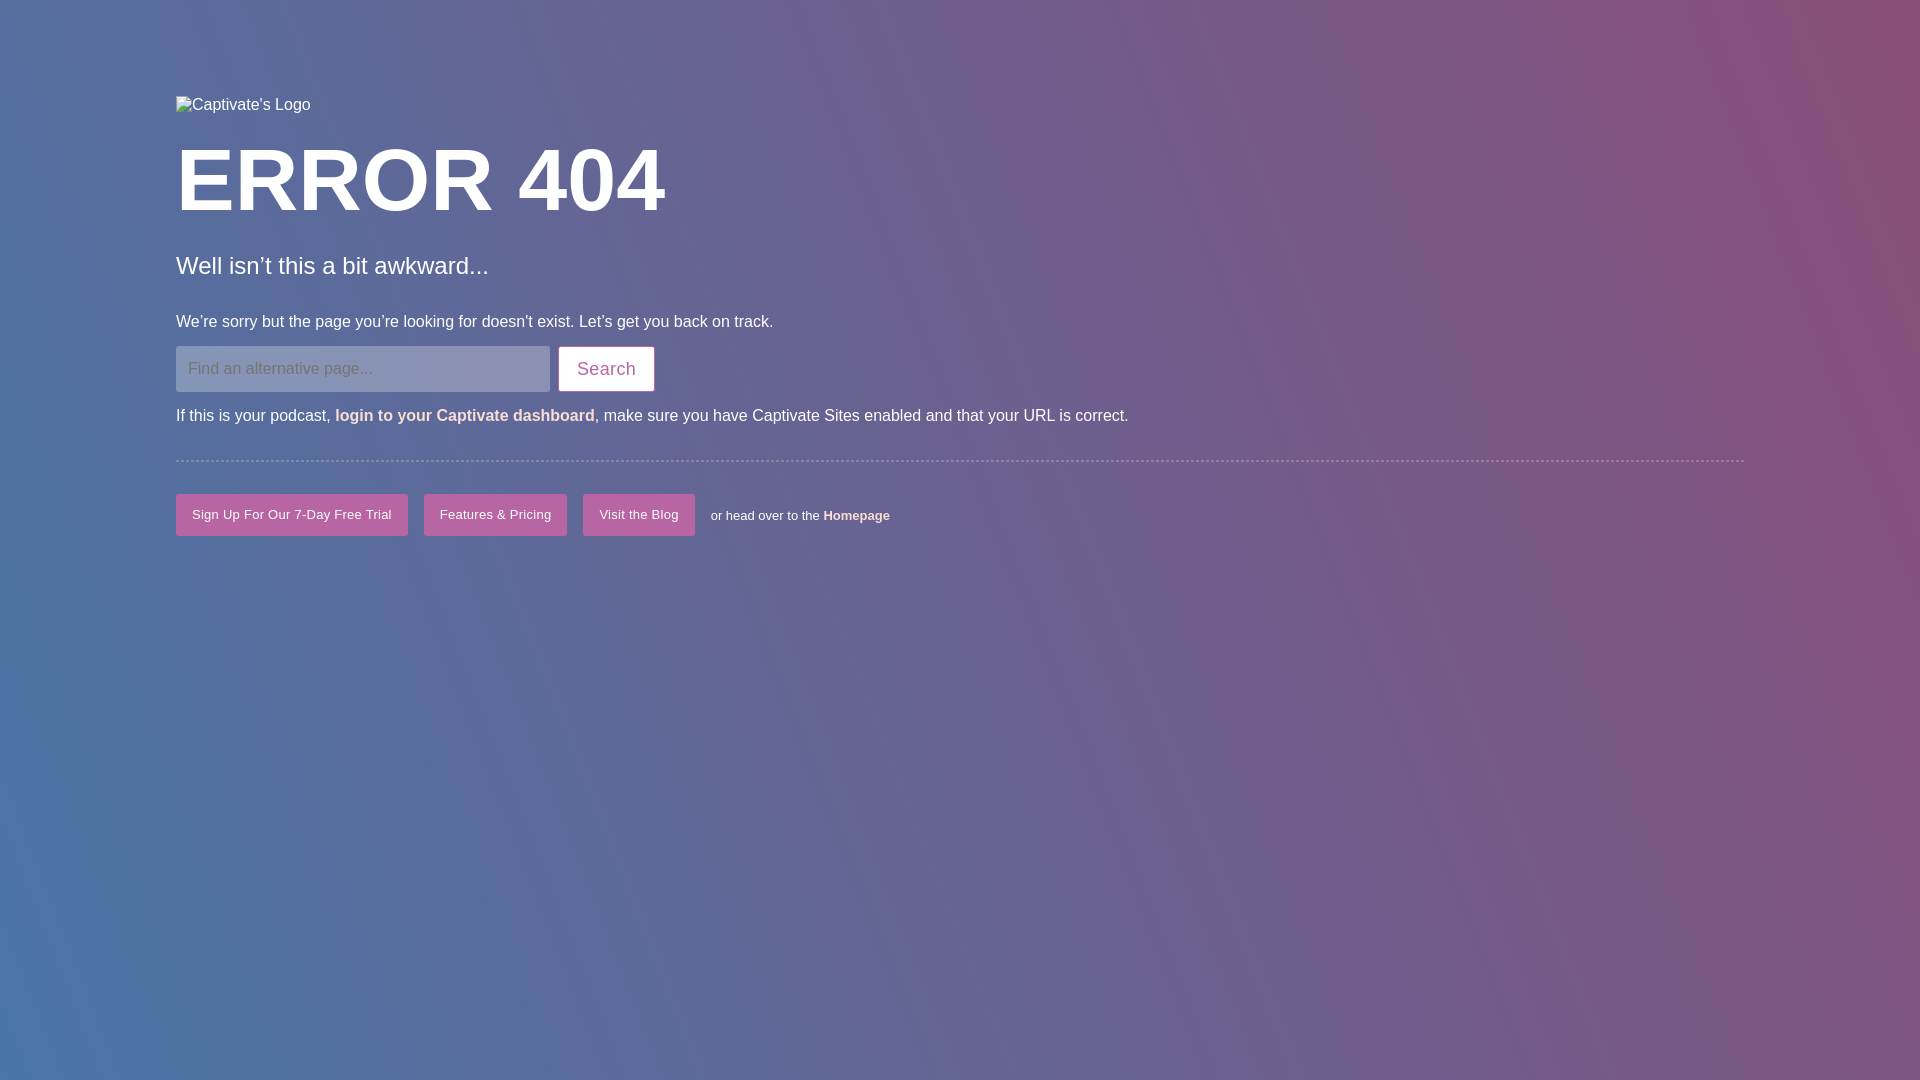 The height and width of the screenshot is (1080, 1920). What do you see at coordinates (856, 514) in the screenshot?
I see `Homepage` at bounding box center [856, 514].